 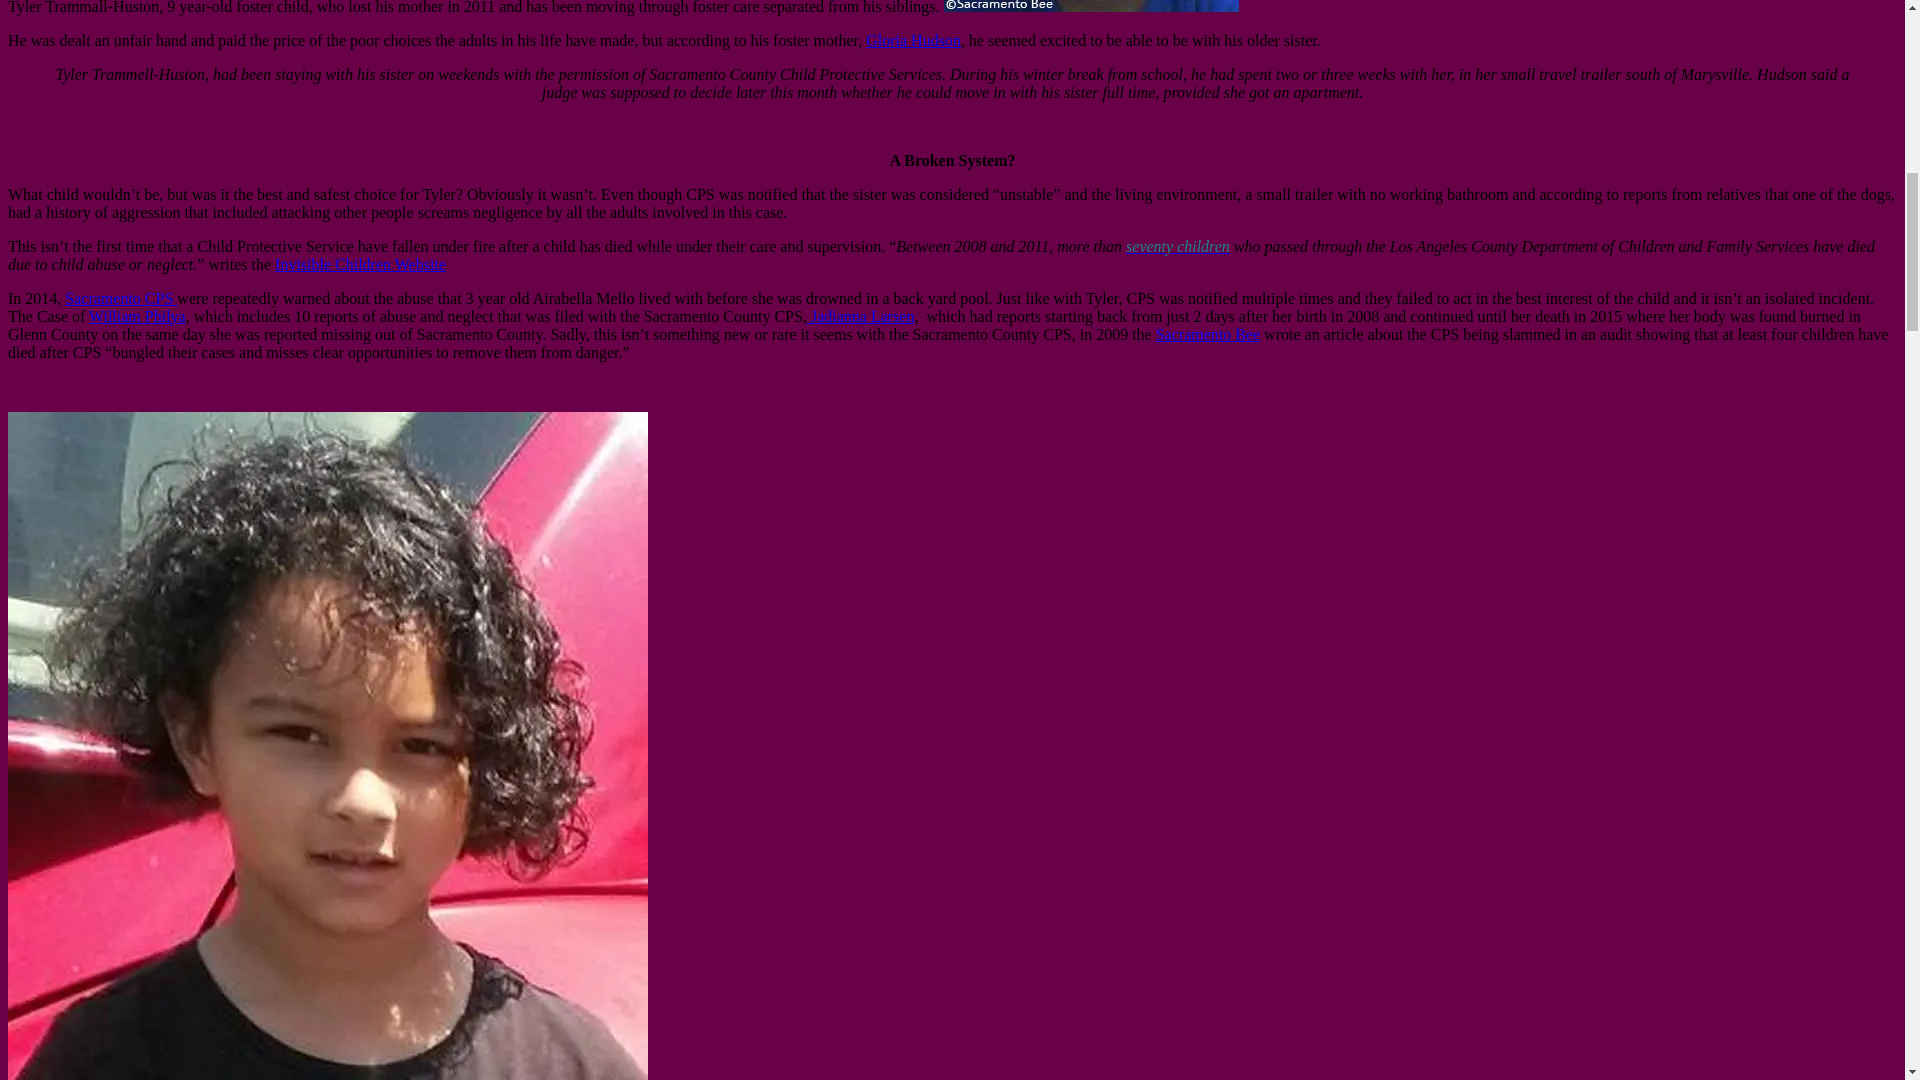 I want to click on Sacramento CPS, so click(x=120, y=298).